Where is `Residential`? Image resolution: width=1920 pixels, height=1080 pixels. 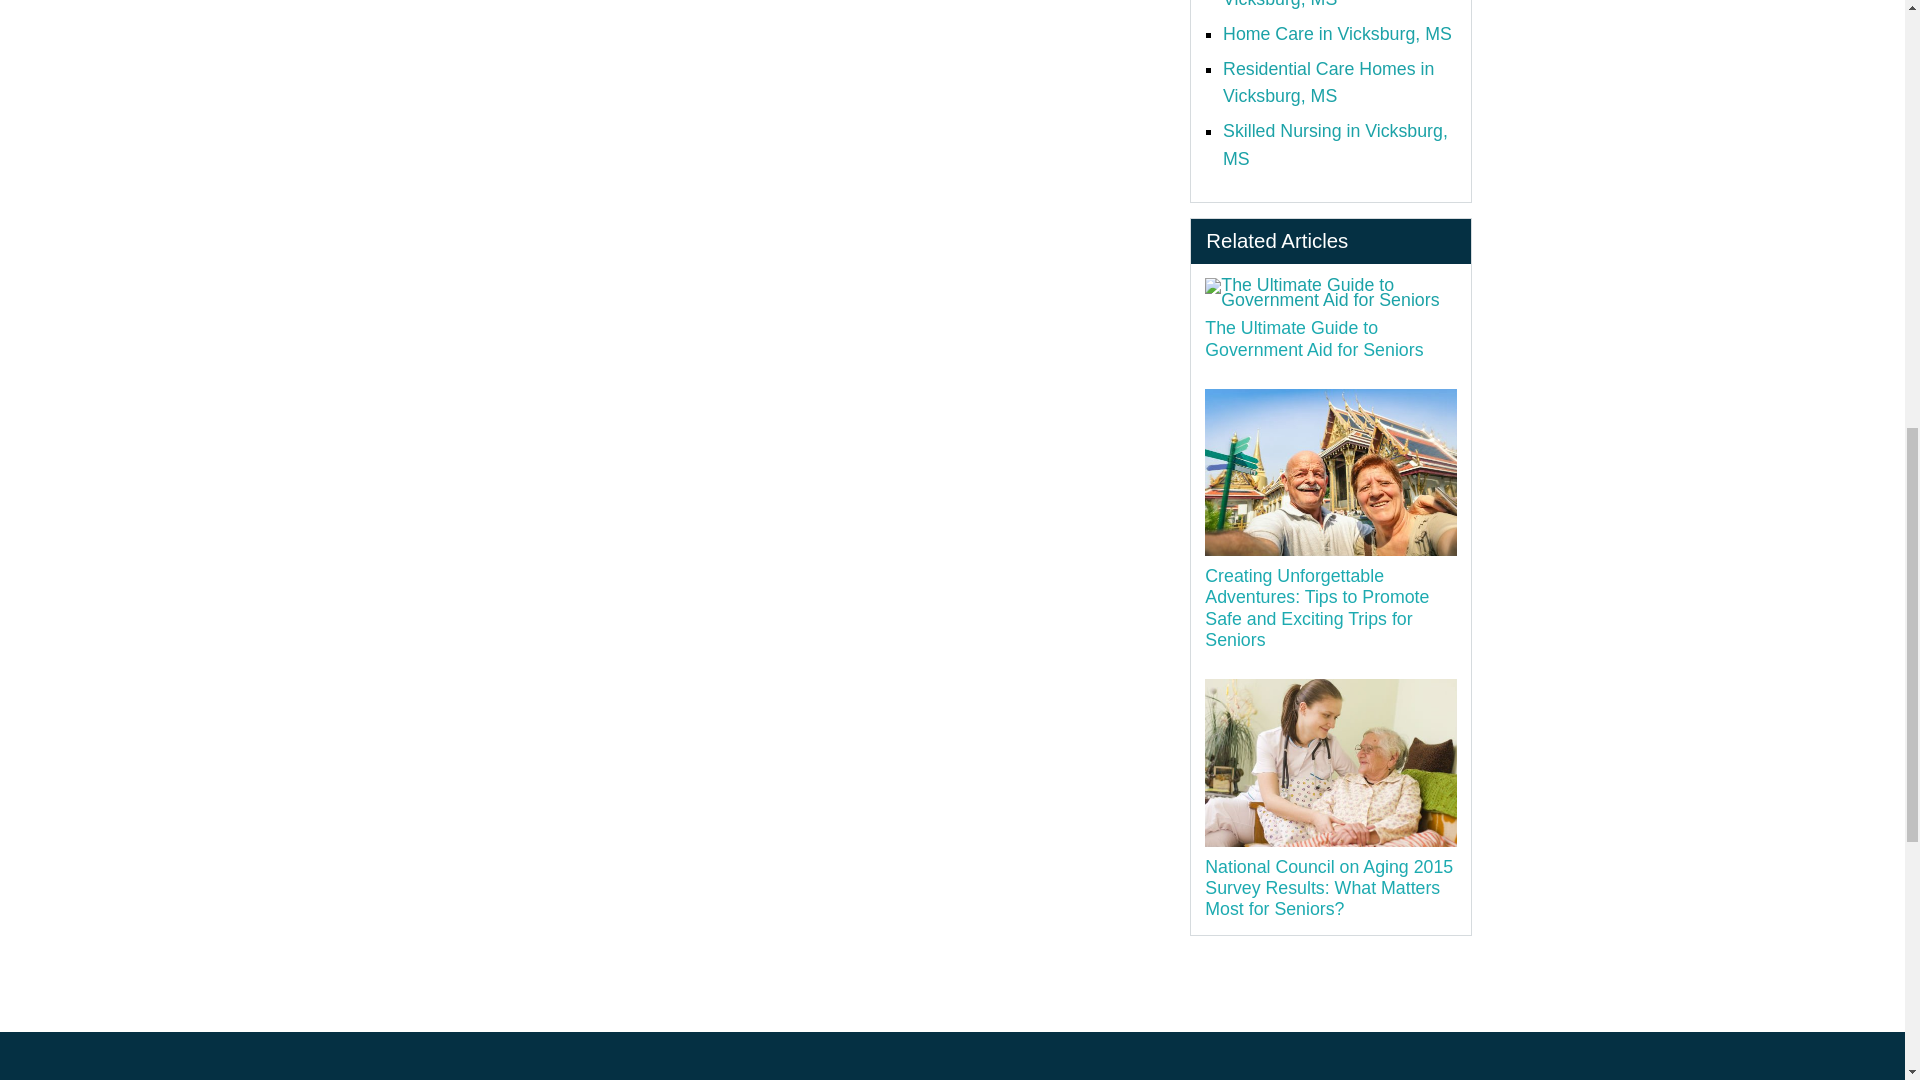 Residential is located at coordinates (1328, 82).